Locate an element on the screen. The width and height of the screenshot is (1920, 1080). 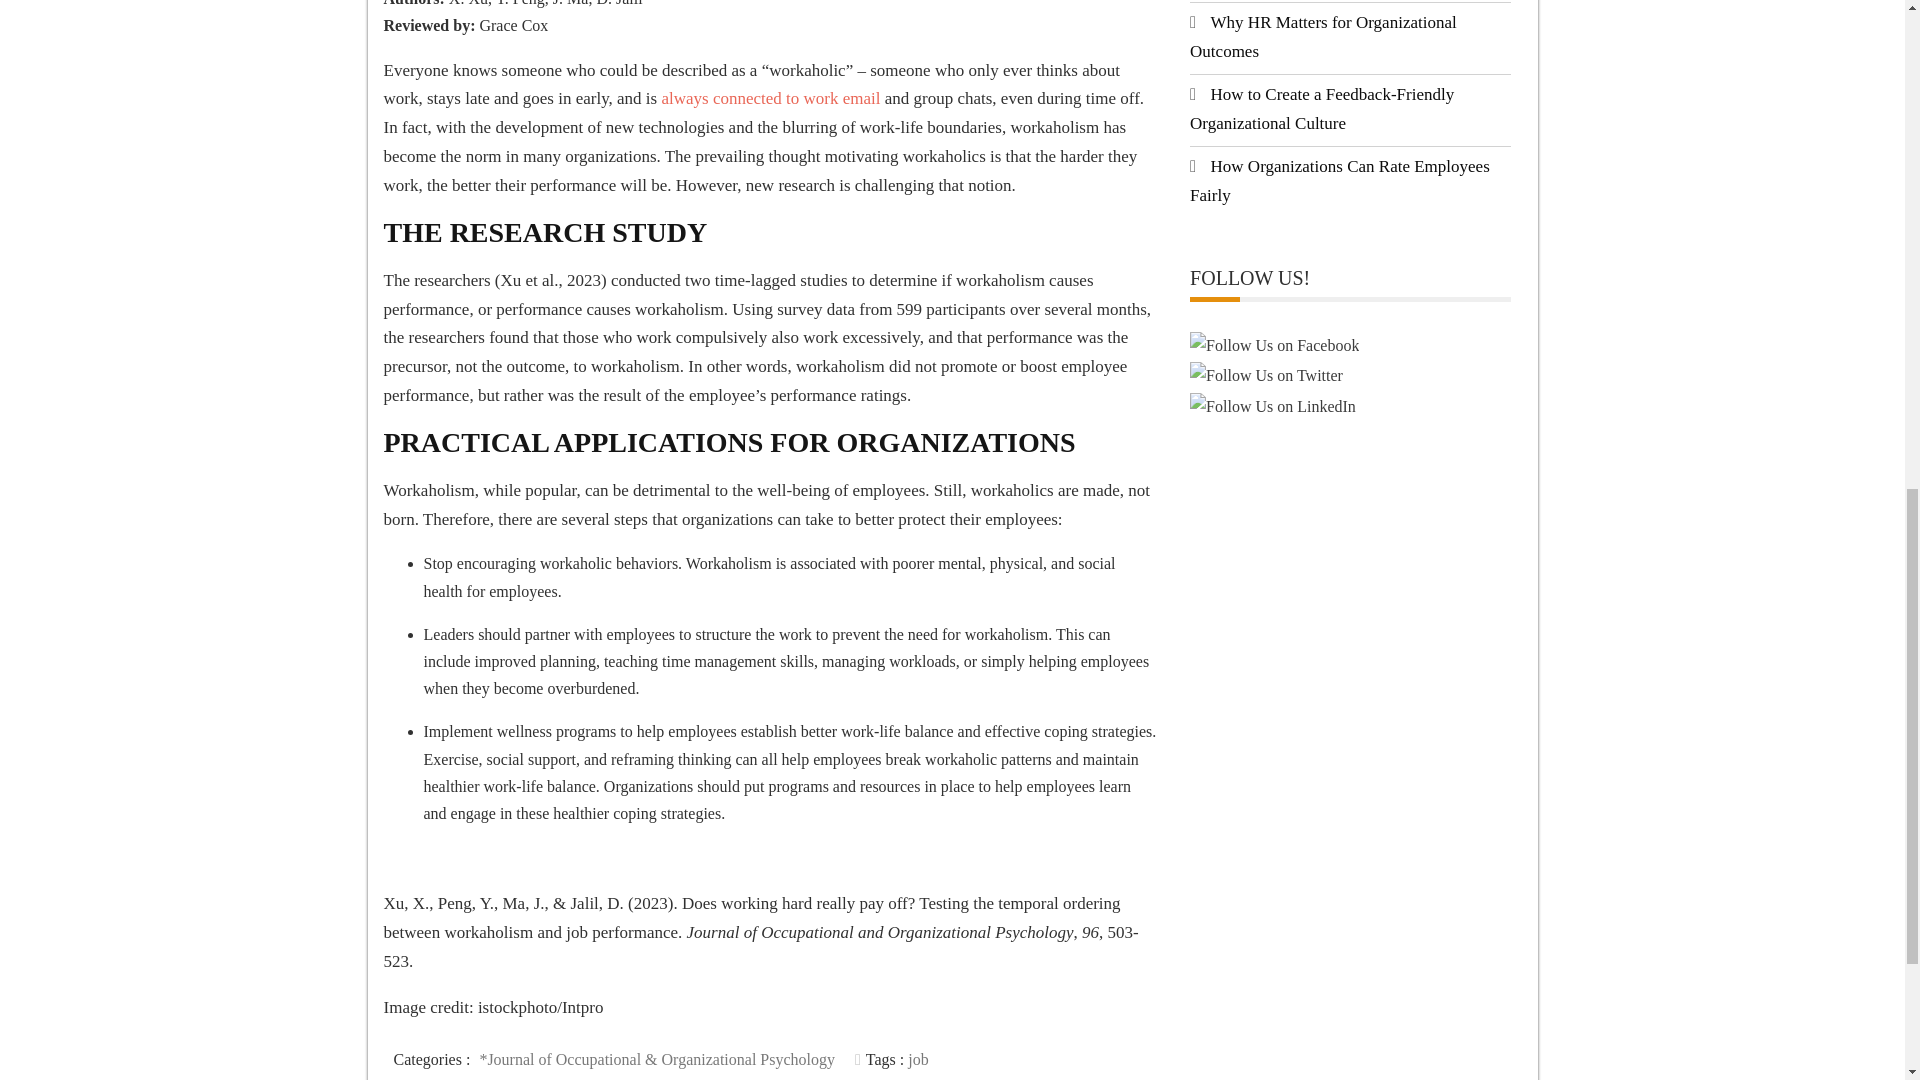
Follow Us on Facebook is located at coordinates (1274, 344).